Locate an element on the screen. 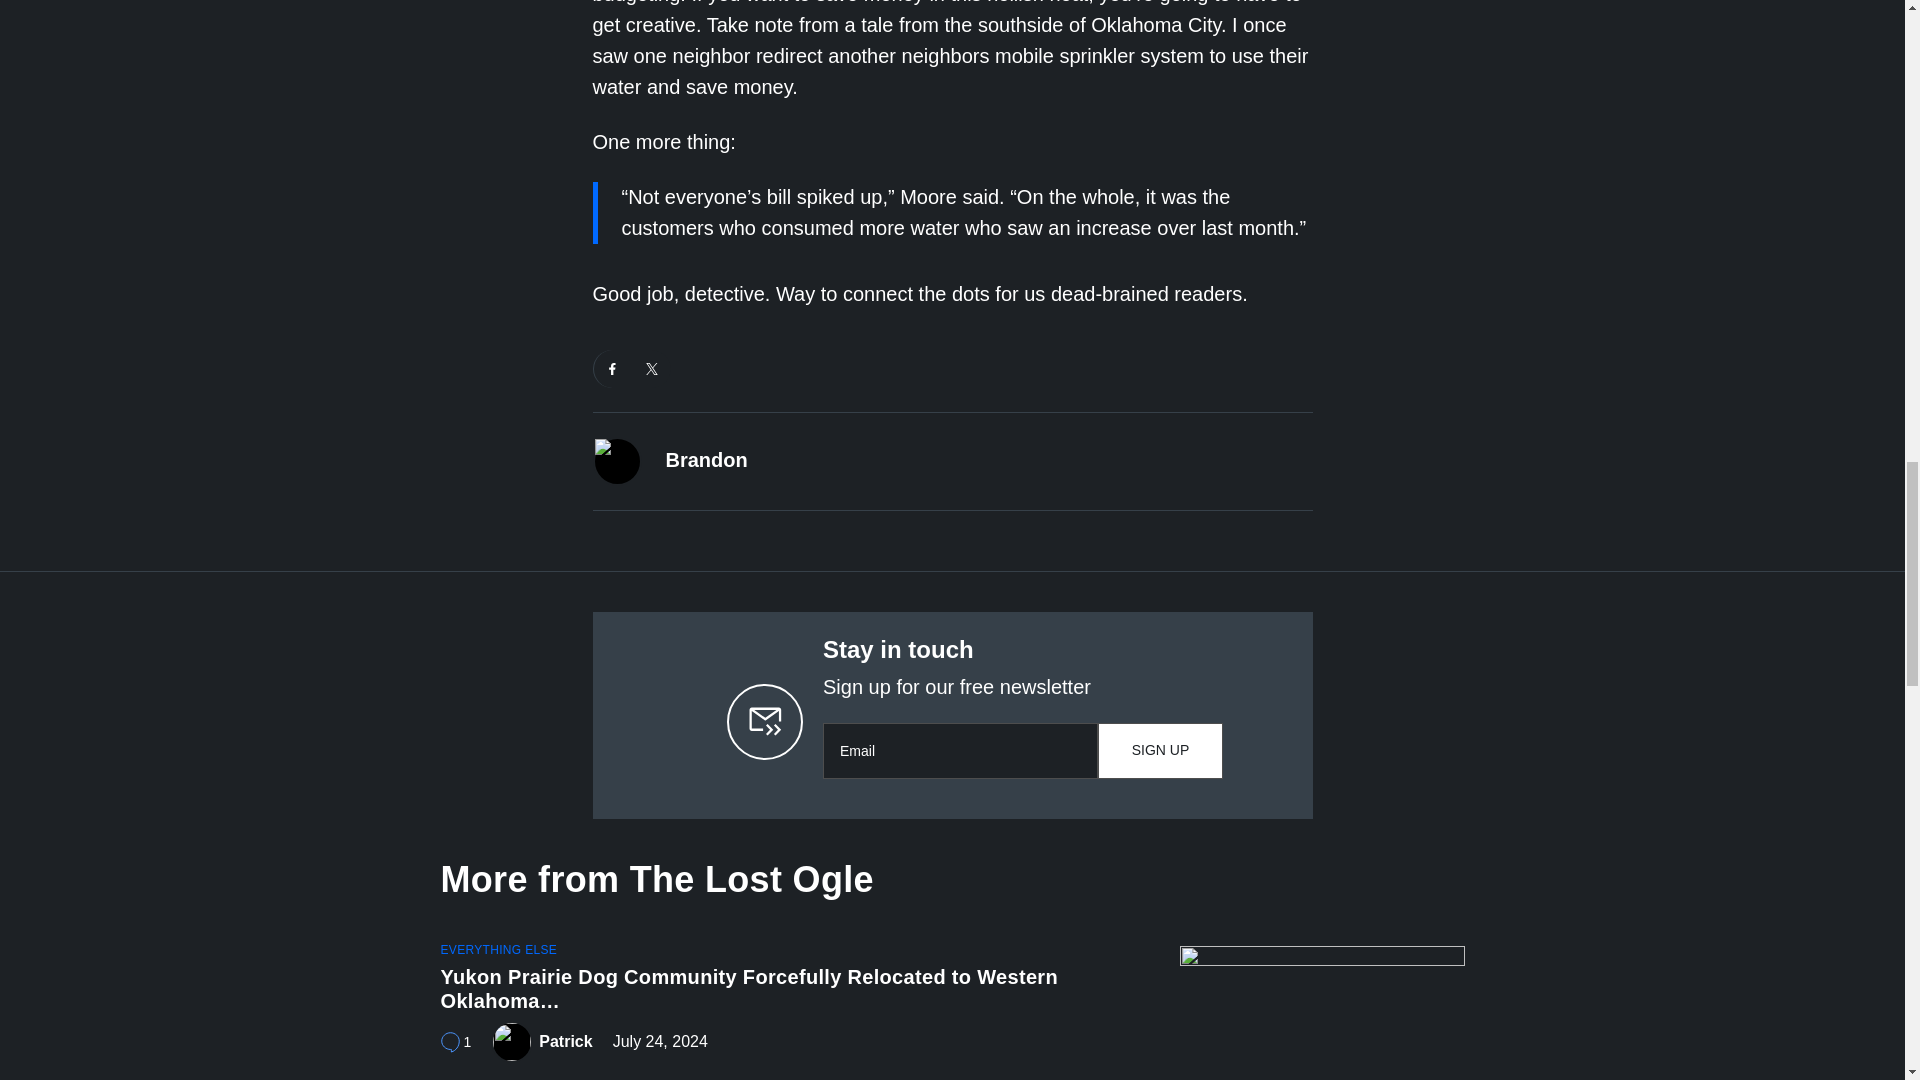 The height and width of the screenshot is (1080, 1920). SIGN UP is located at coordinates (1160, 750).